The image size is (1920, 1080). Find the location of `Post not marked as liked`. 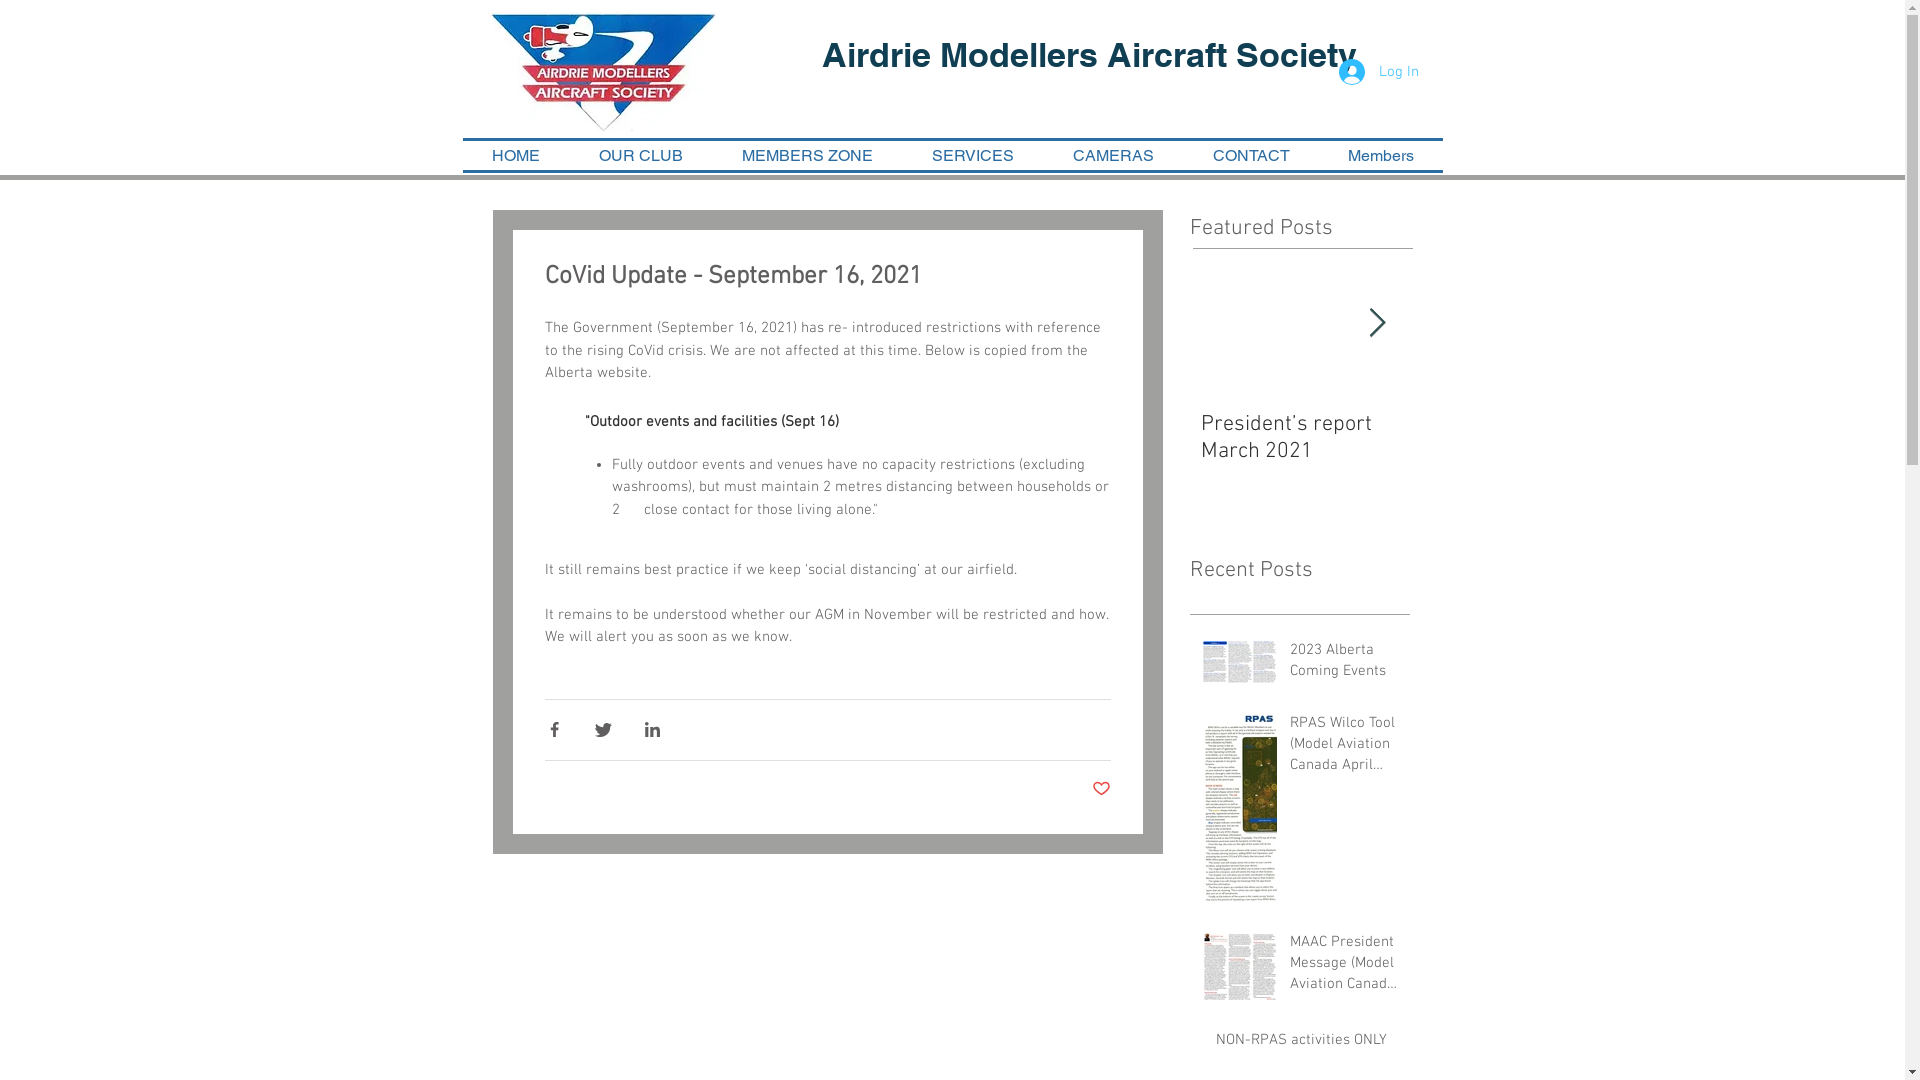

Post not marked as liked is located at coordinates (1102, 790).